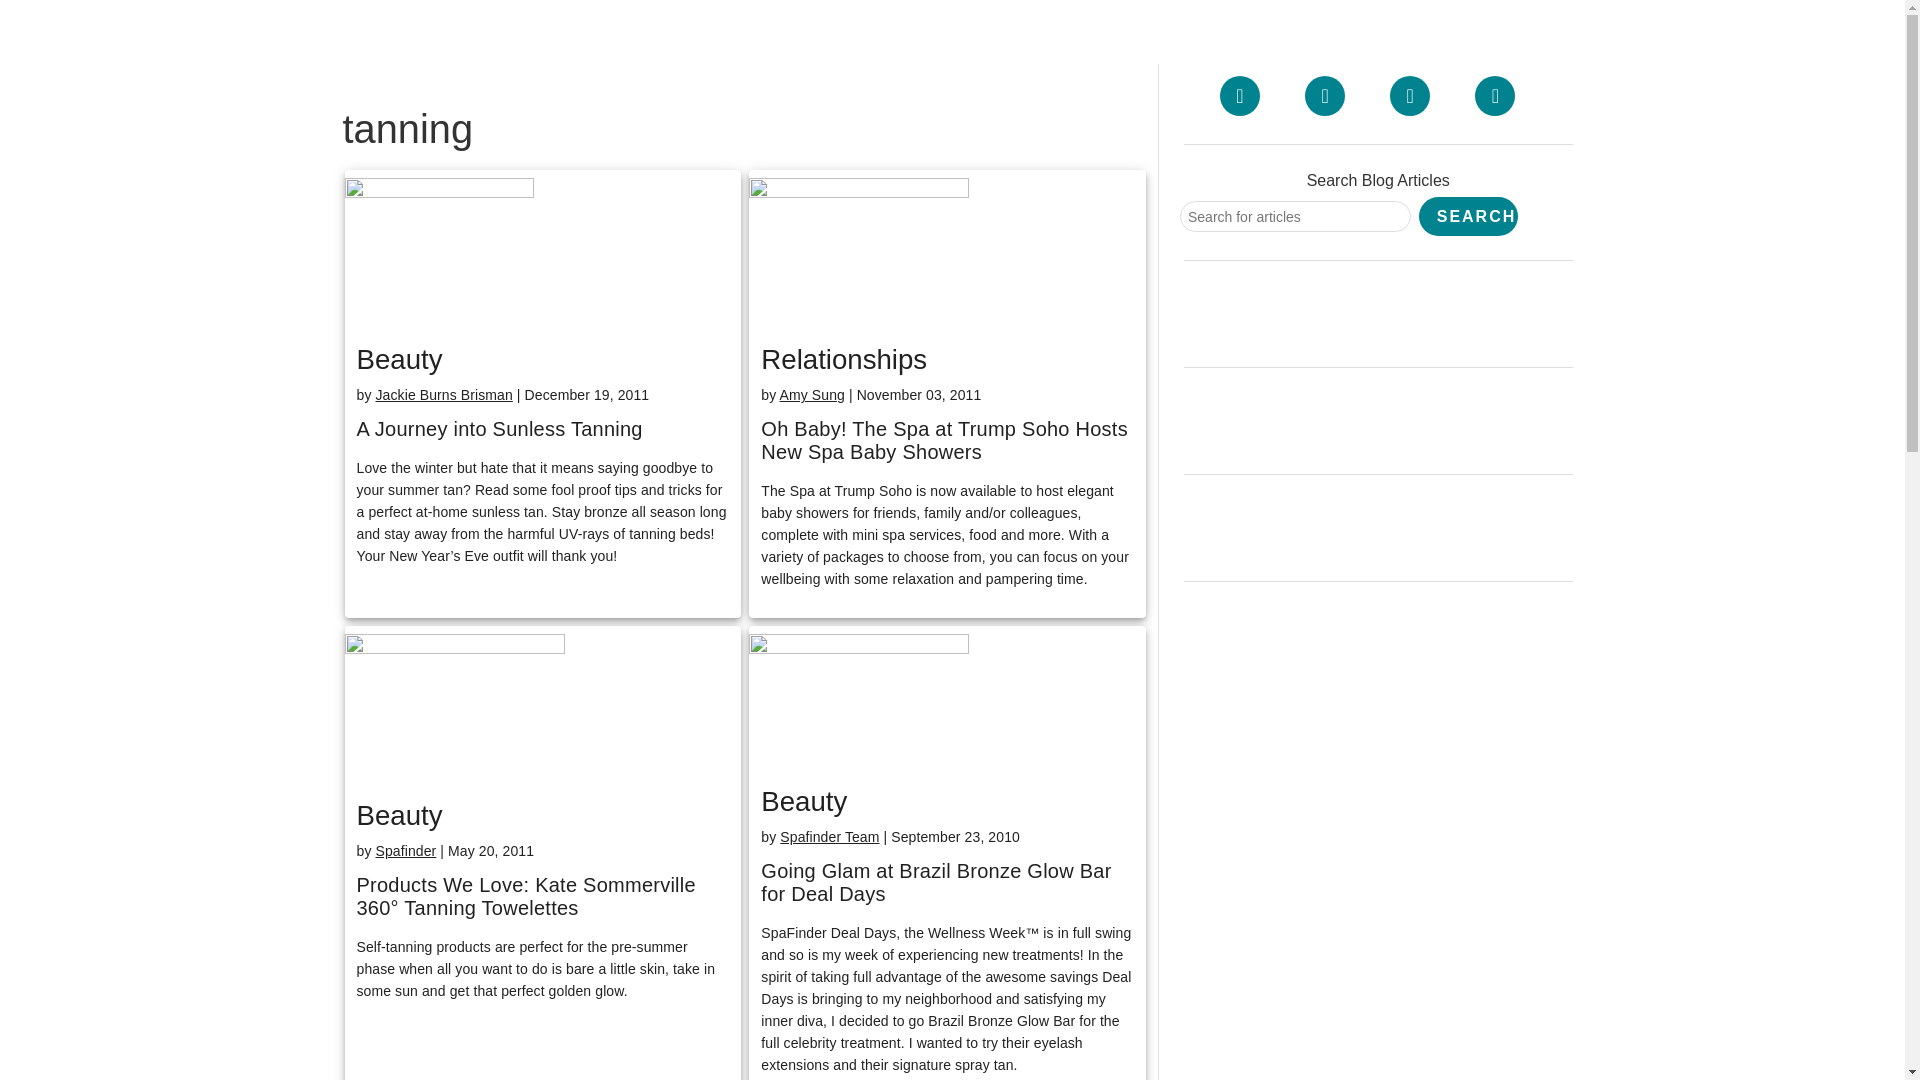 This screenshot has height=1080, width=1920. Describe the element at coordinates (1410, 95) in the screenshot. I see `Visit Spafinder on pinterest` at that location.